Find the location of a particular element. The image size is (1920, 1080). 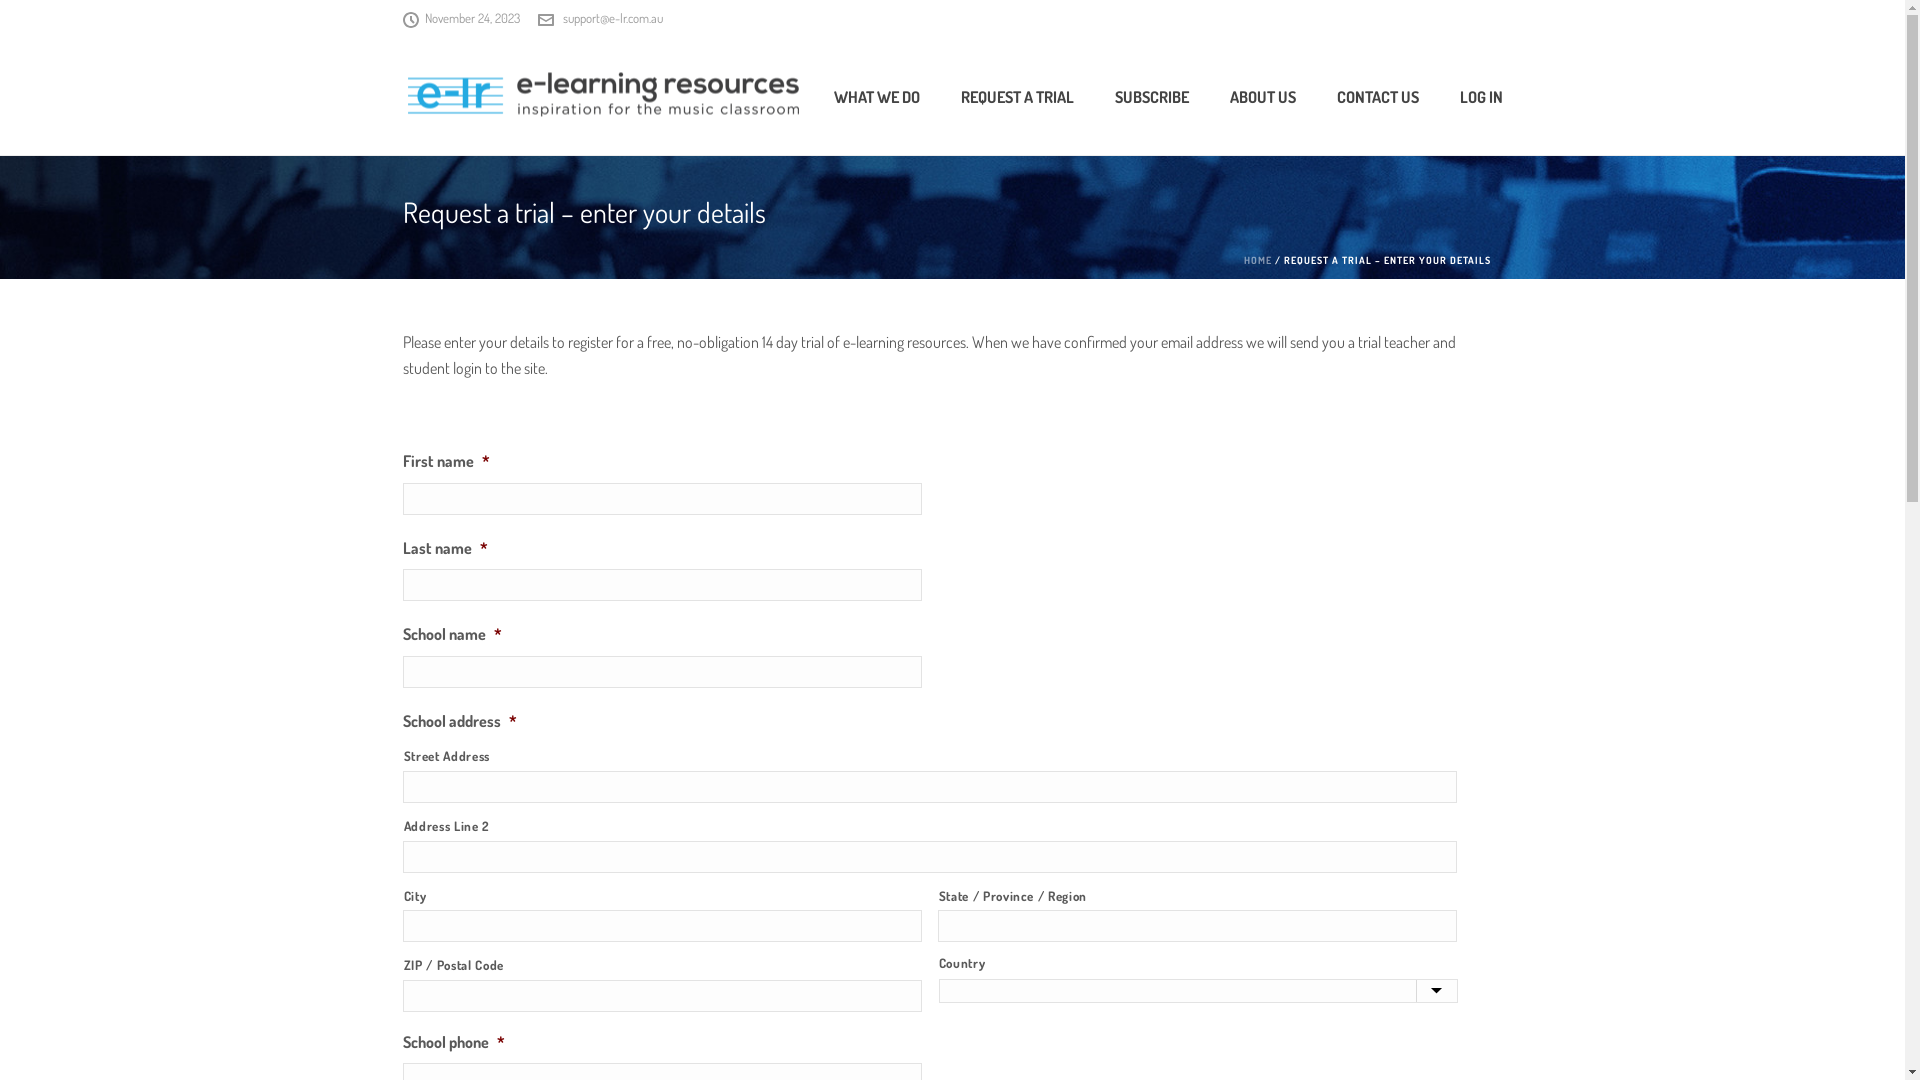

support@e-lr.com.au is located at coordinates (612, 18).